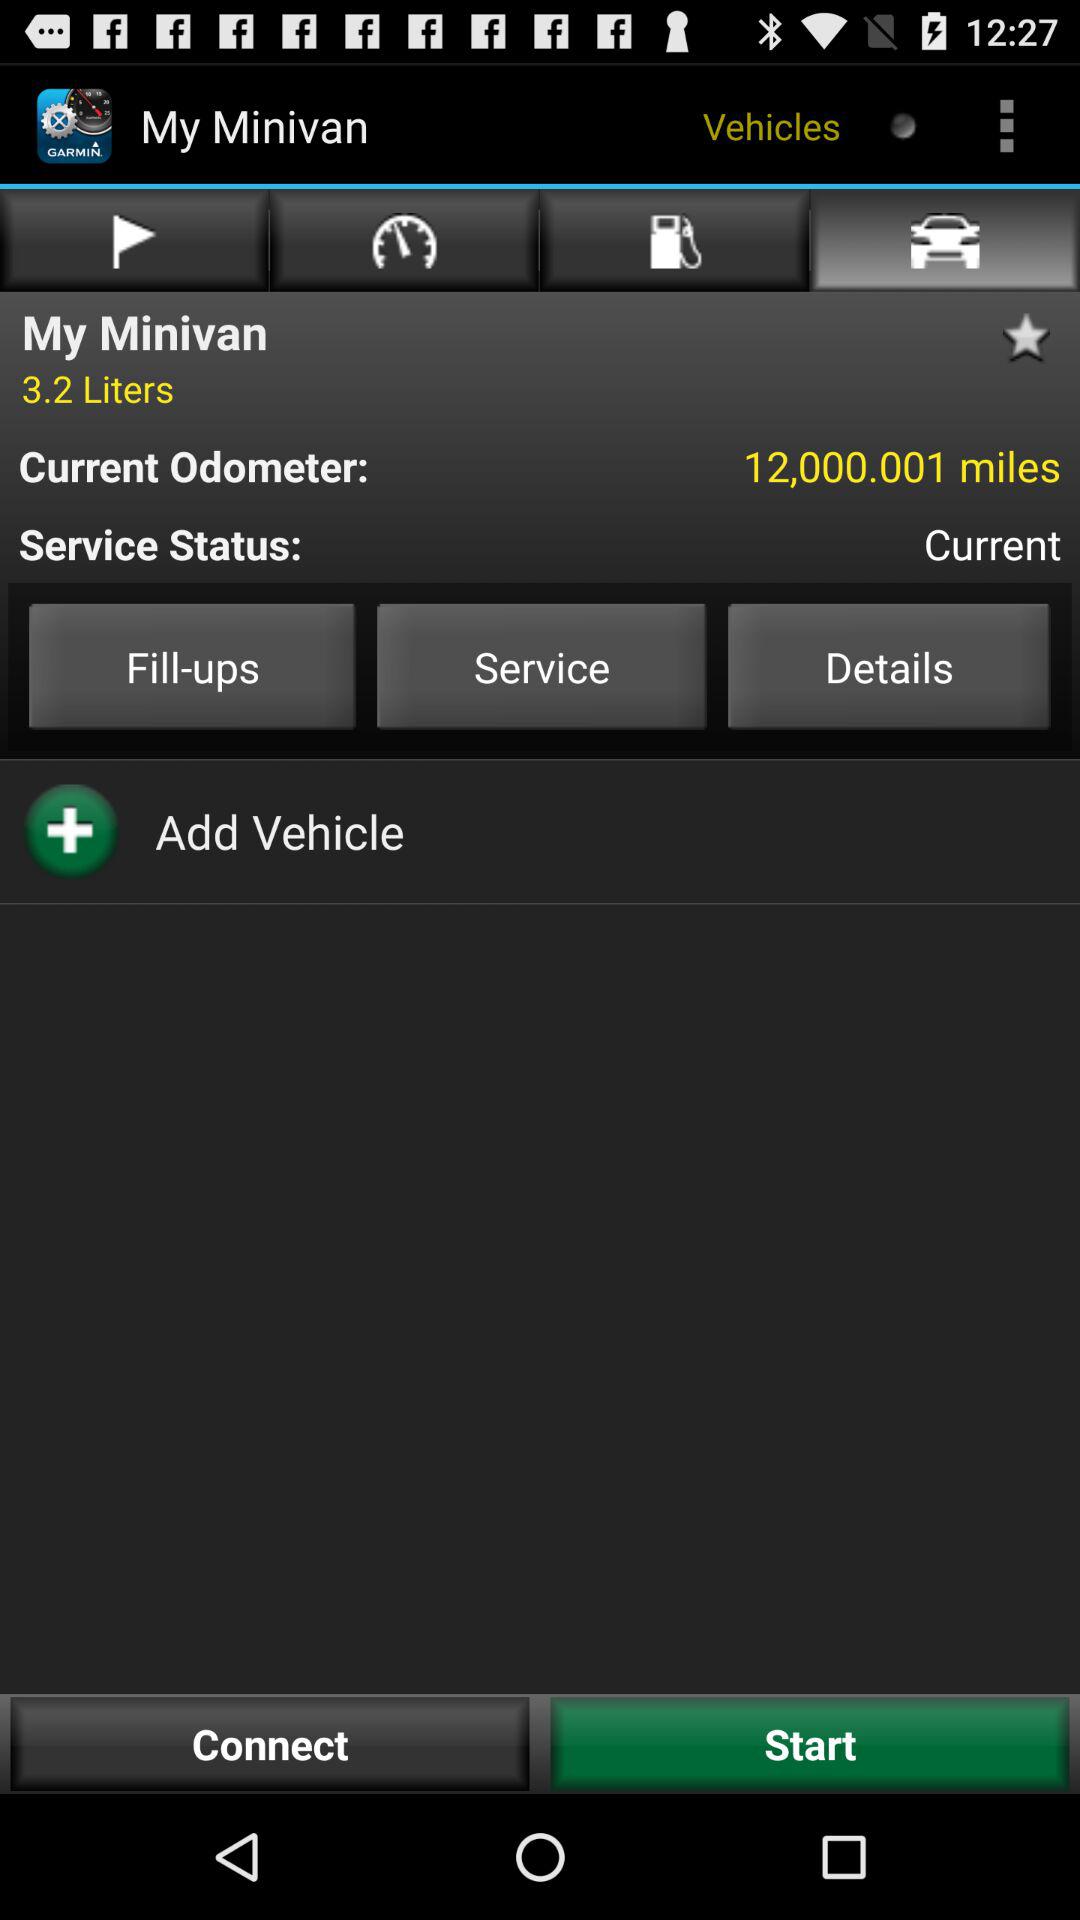 Image resolution: width=1080 pixels, height=1920 pixels. I want to click on turn off the icon next to the 12 000 001 app, so click(286, 466).